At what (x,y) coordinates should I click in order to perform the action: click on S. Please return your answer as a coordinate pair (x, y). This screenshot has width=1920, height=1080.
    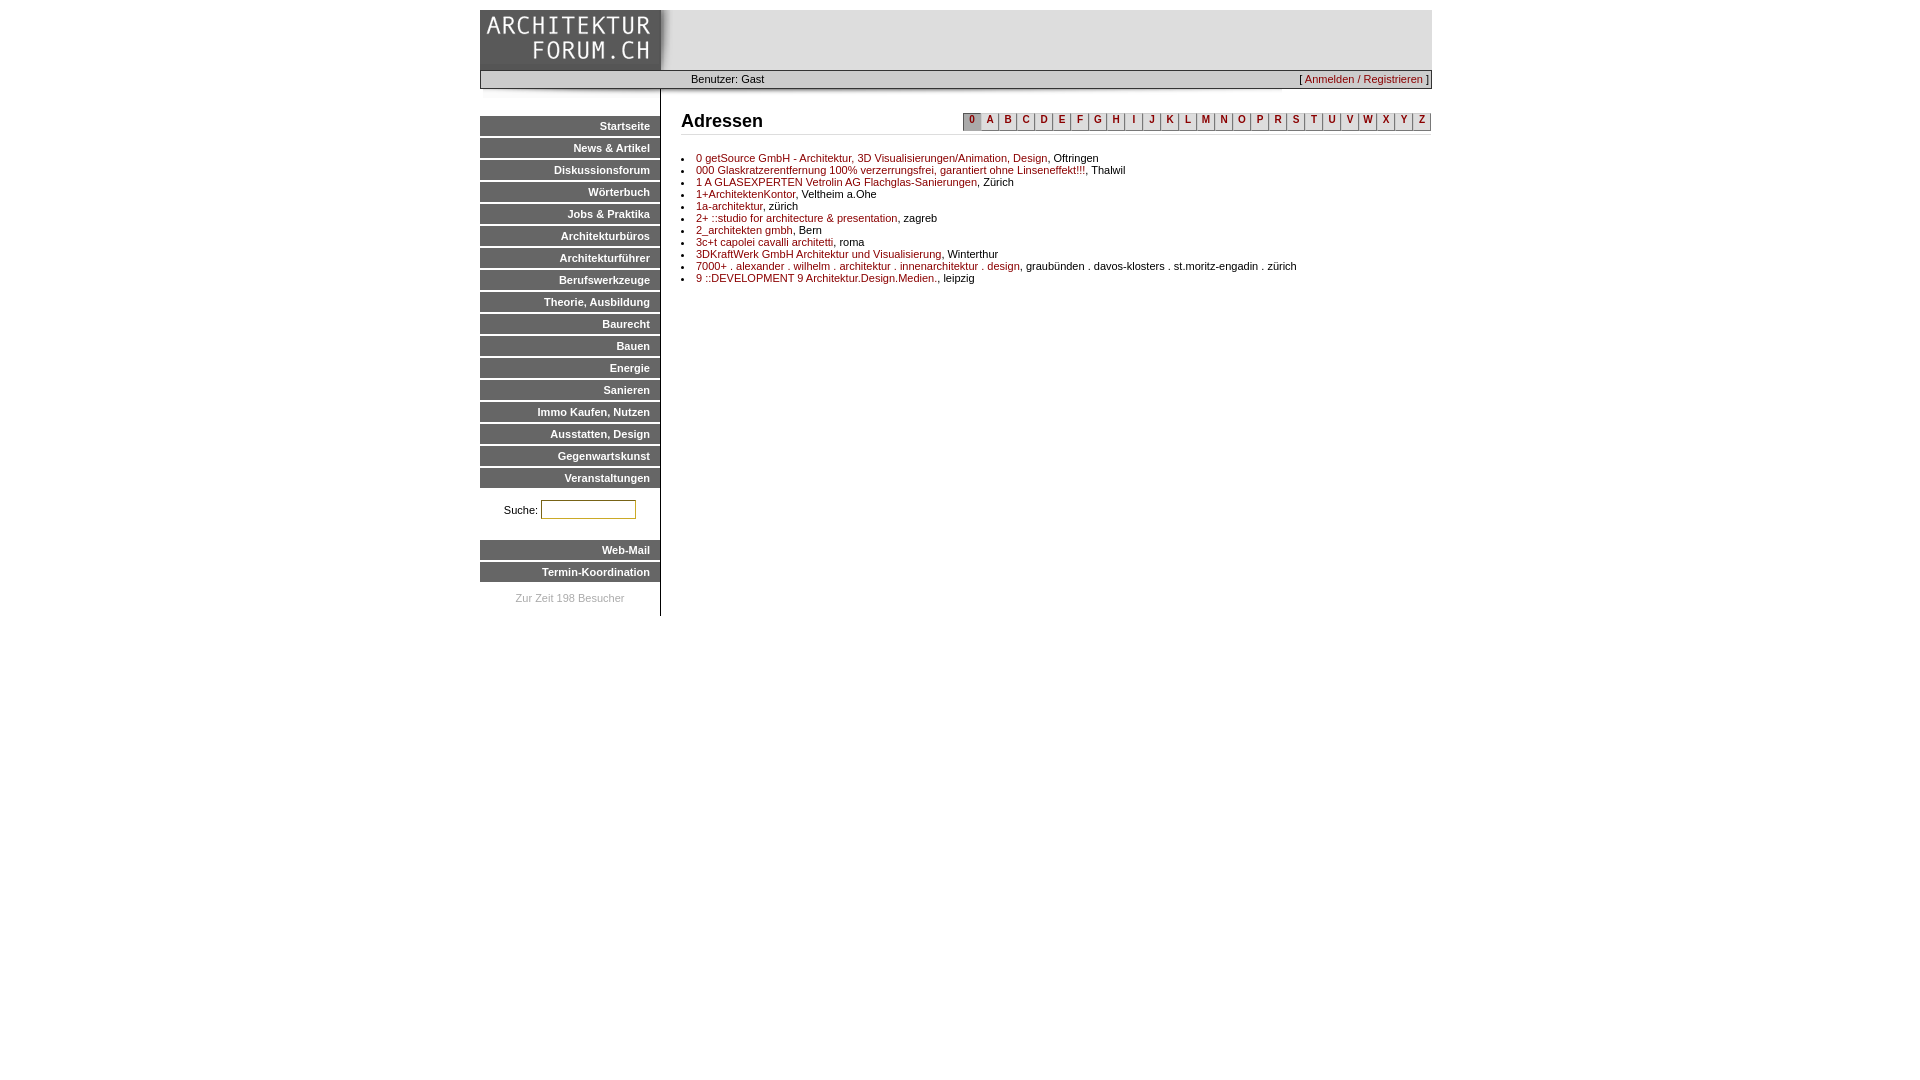
    Looking at the image, I should click on (1296, 122).